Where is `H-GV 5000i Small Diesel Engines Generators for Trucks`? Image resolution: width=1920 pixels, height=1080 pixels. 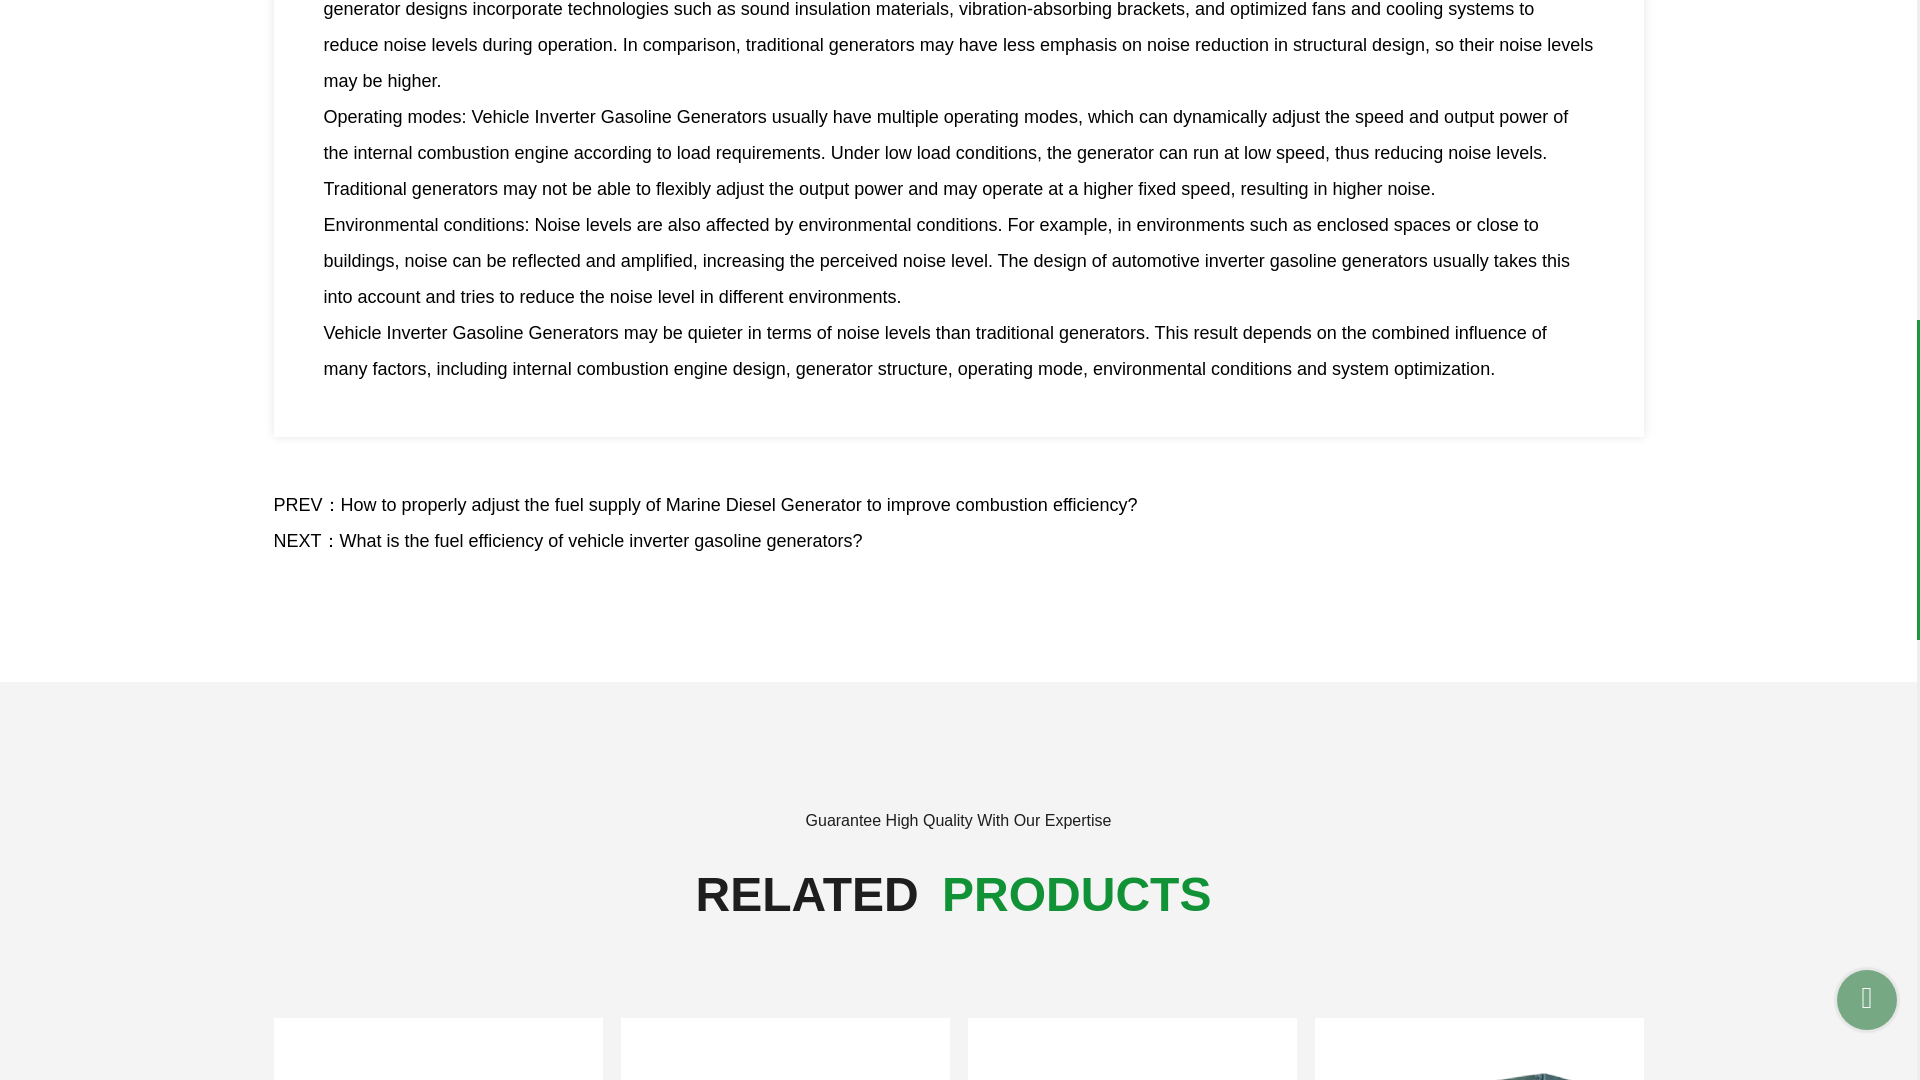
H-GV 5000i Small Diesel Engines Generators for Trucks is located at coordinates (1478, 1049).